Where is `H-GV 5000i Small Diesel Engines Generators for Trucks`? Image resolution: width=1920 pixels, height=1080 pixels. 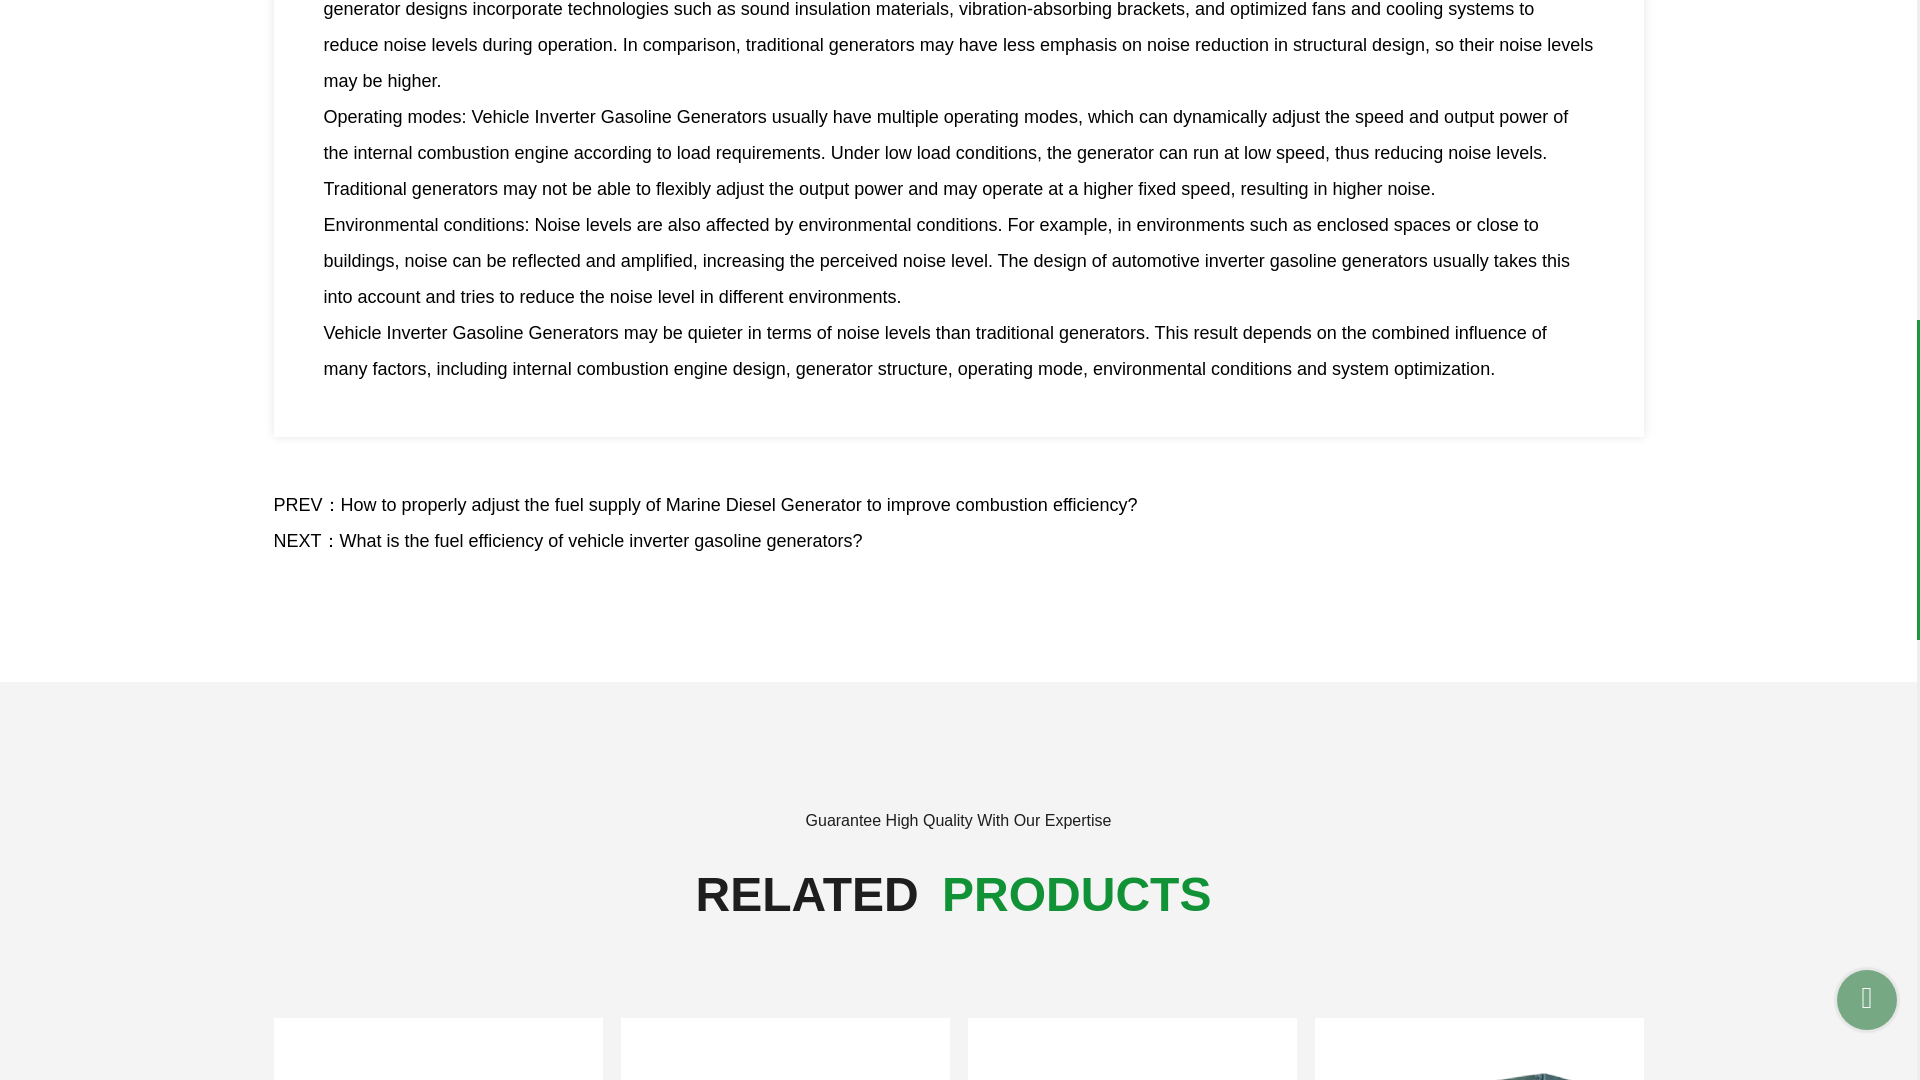
H-GV 5000i Small Diesel Engines Generators for Trucks is located at coordinates (1478, 1049).